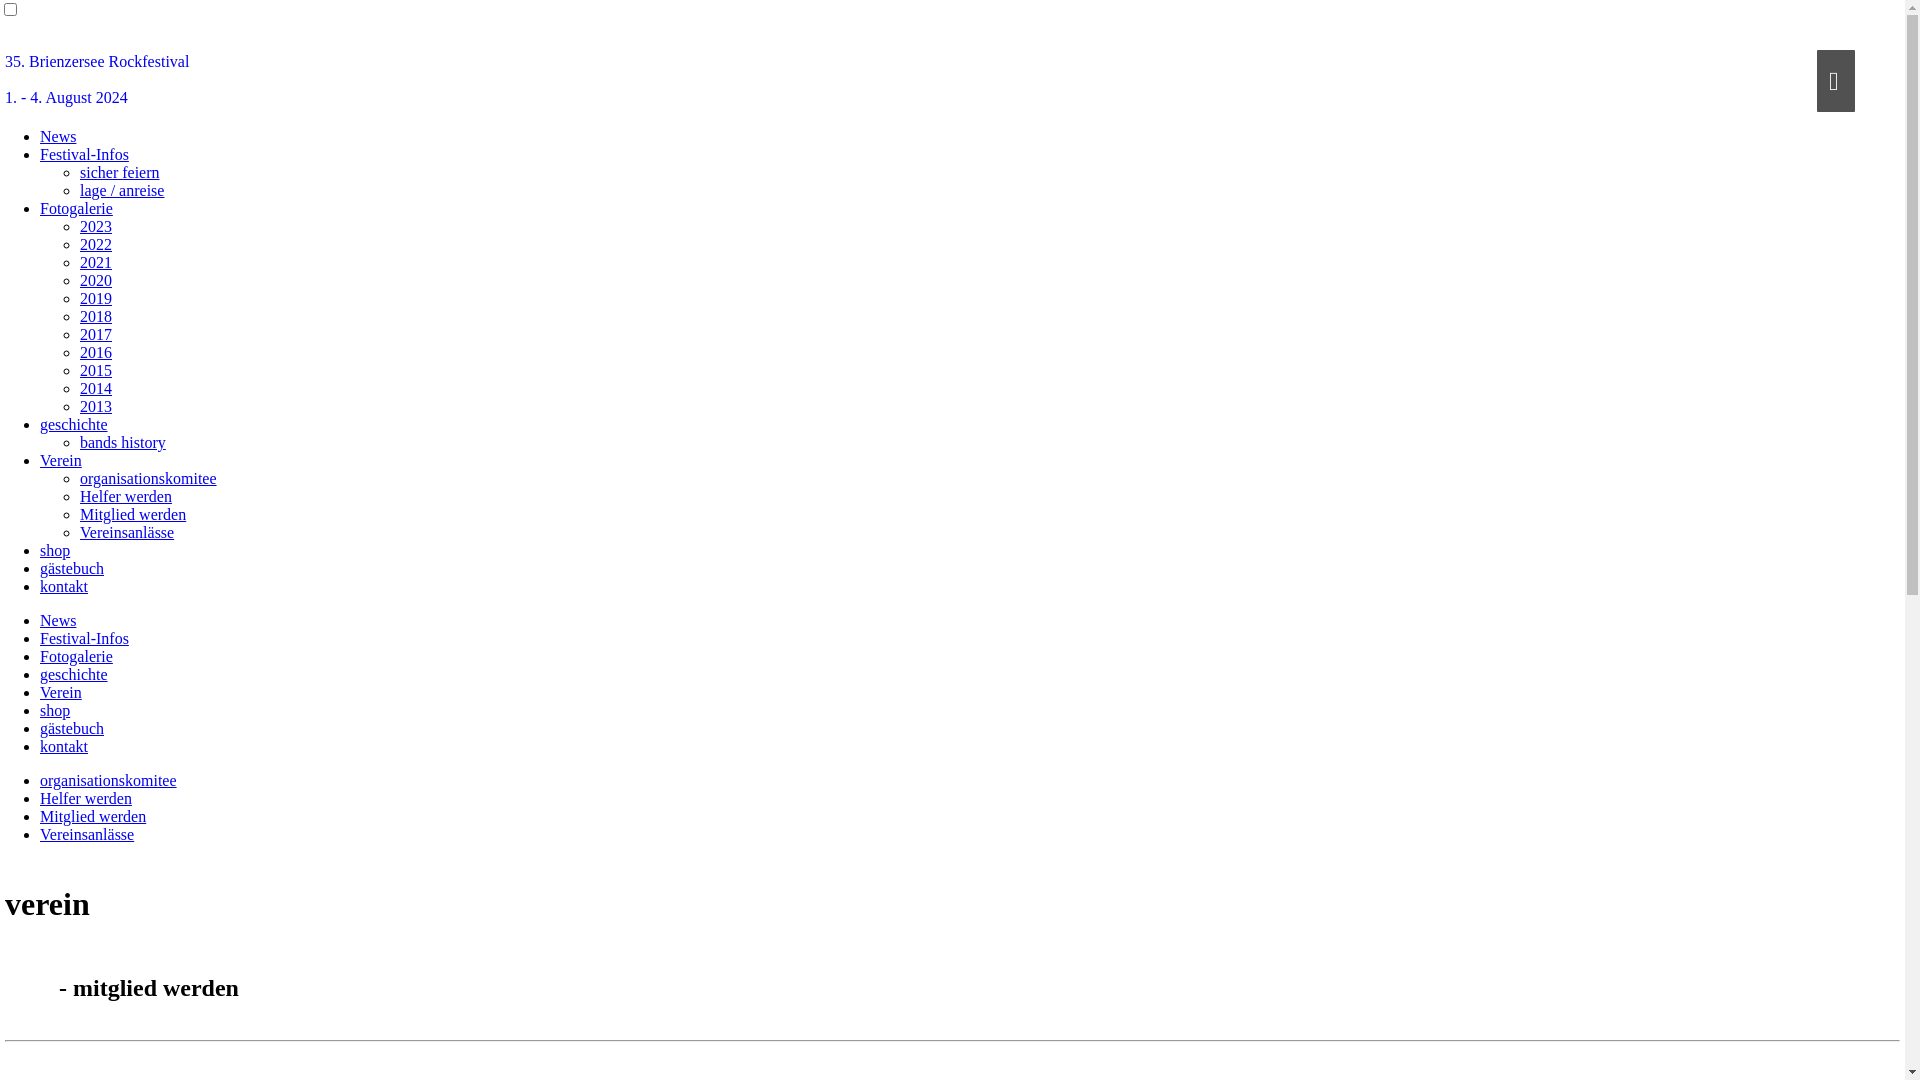  Describe the element at coordinates (96, 244) in the screenshot. I see `2022` at that location.